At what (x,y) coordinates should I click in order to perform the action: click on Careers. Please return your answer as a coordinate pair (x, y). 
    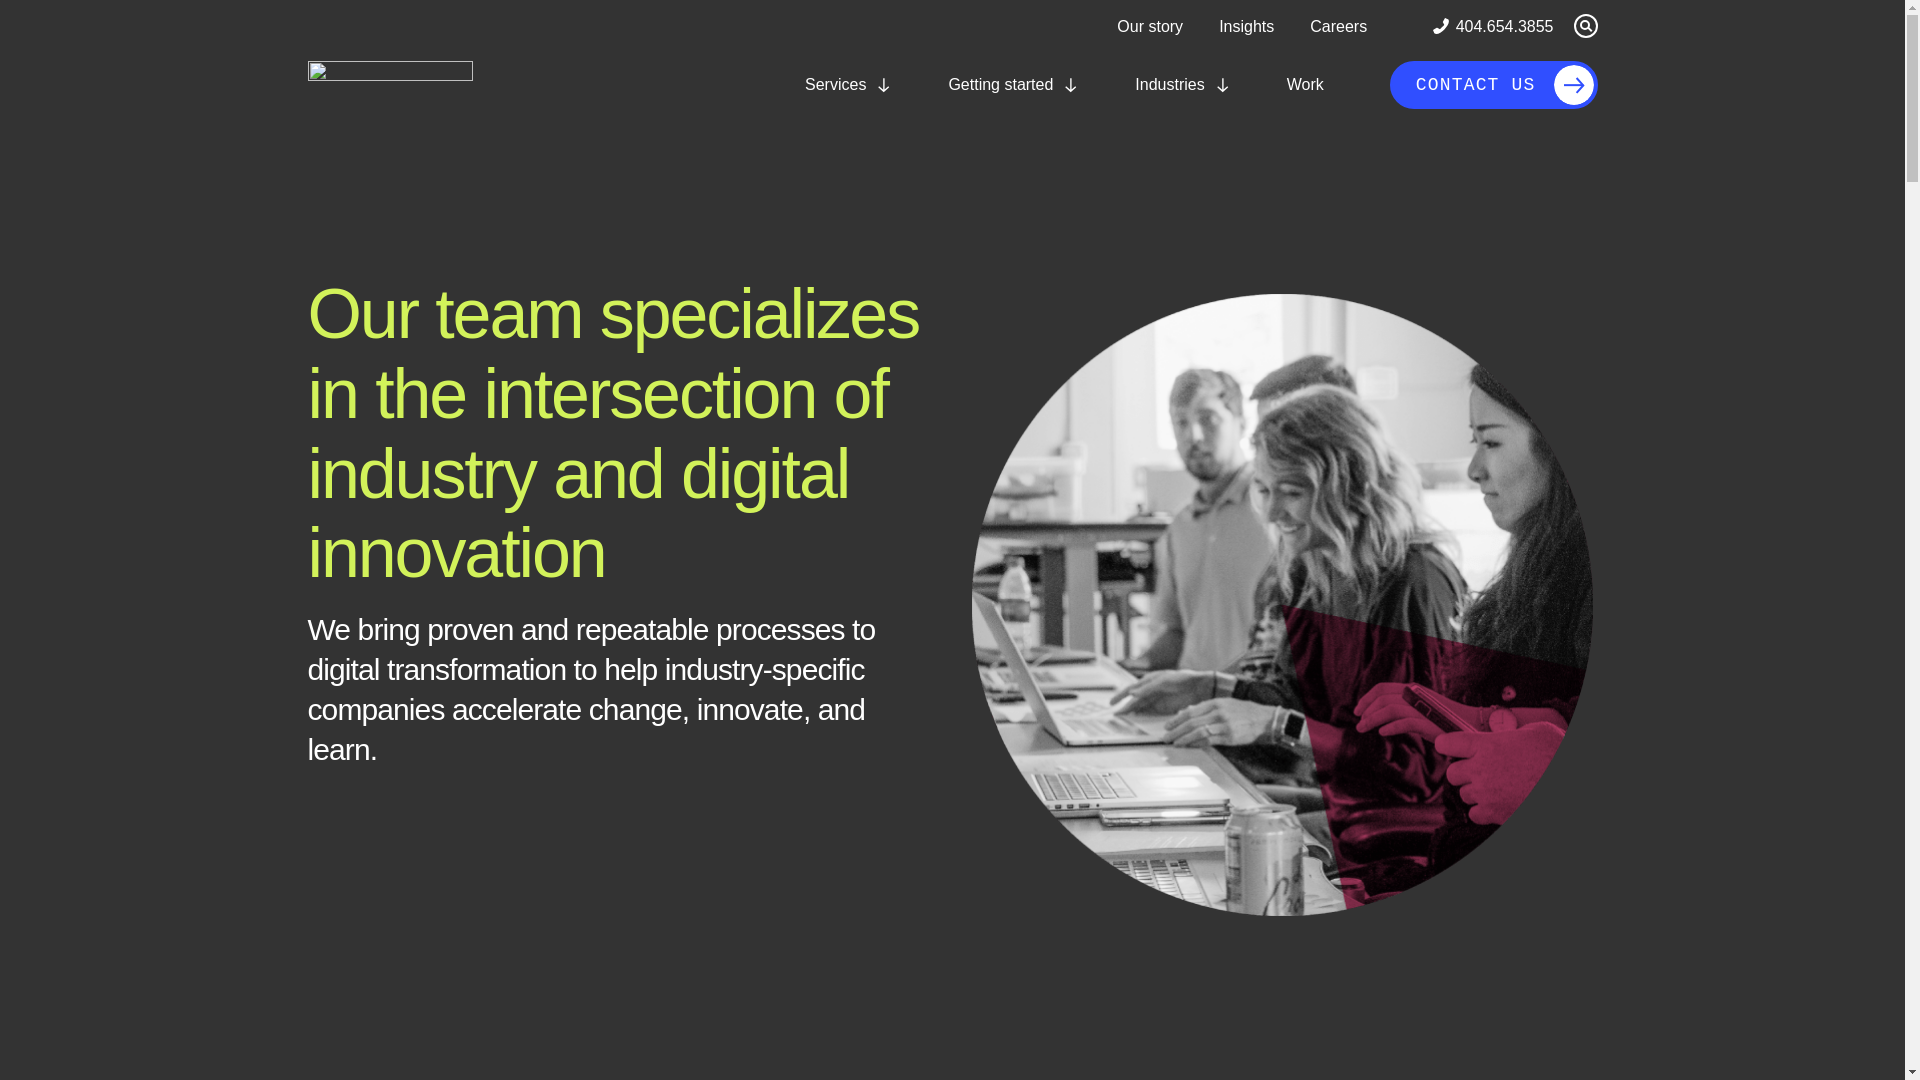
    Looking at the image, I should click on (1338, 26).